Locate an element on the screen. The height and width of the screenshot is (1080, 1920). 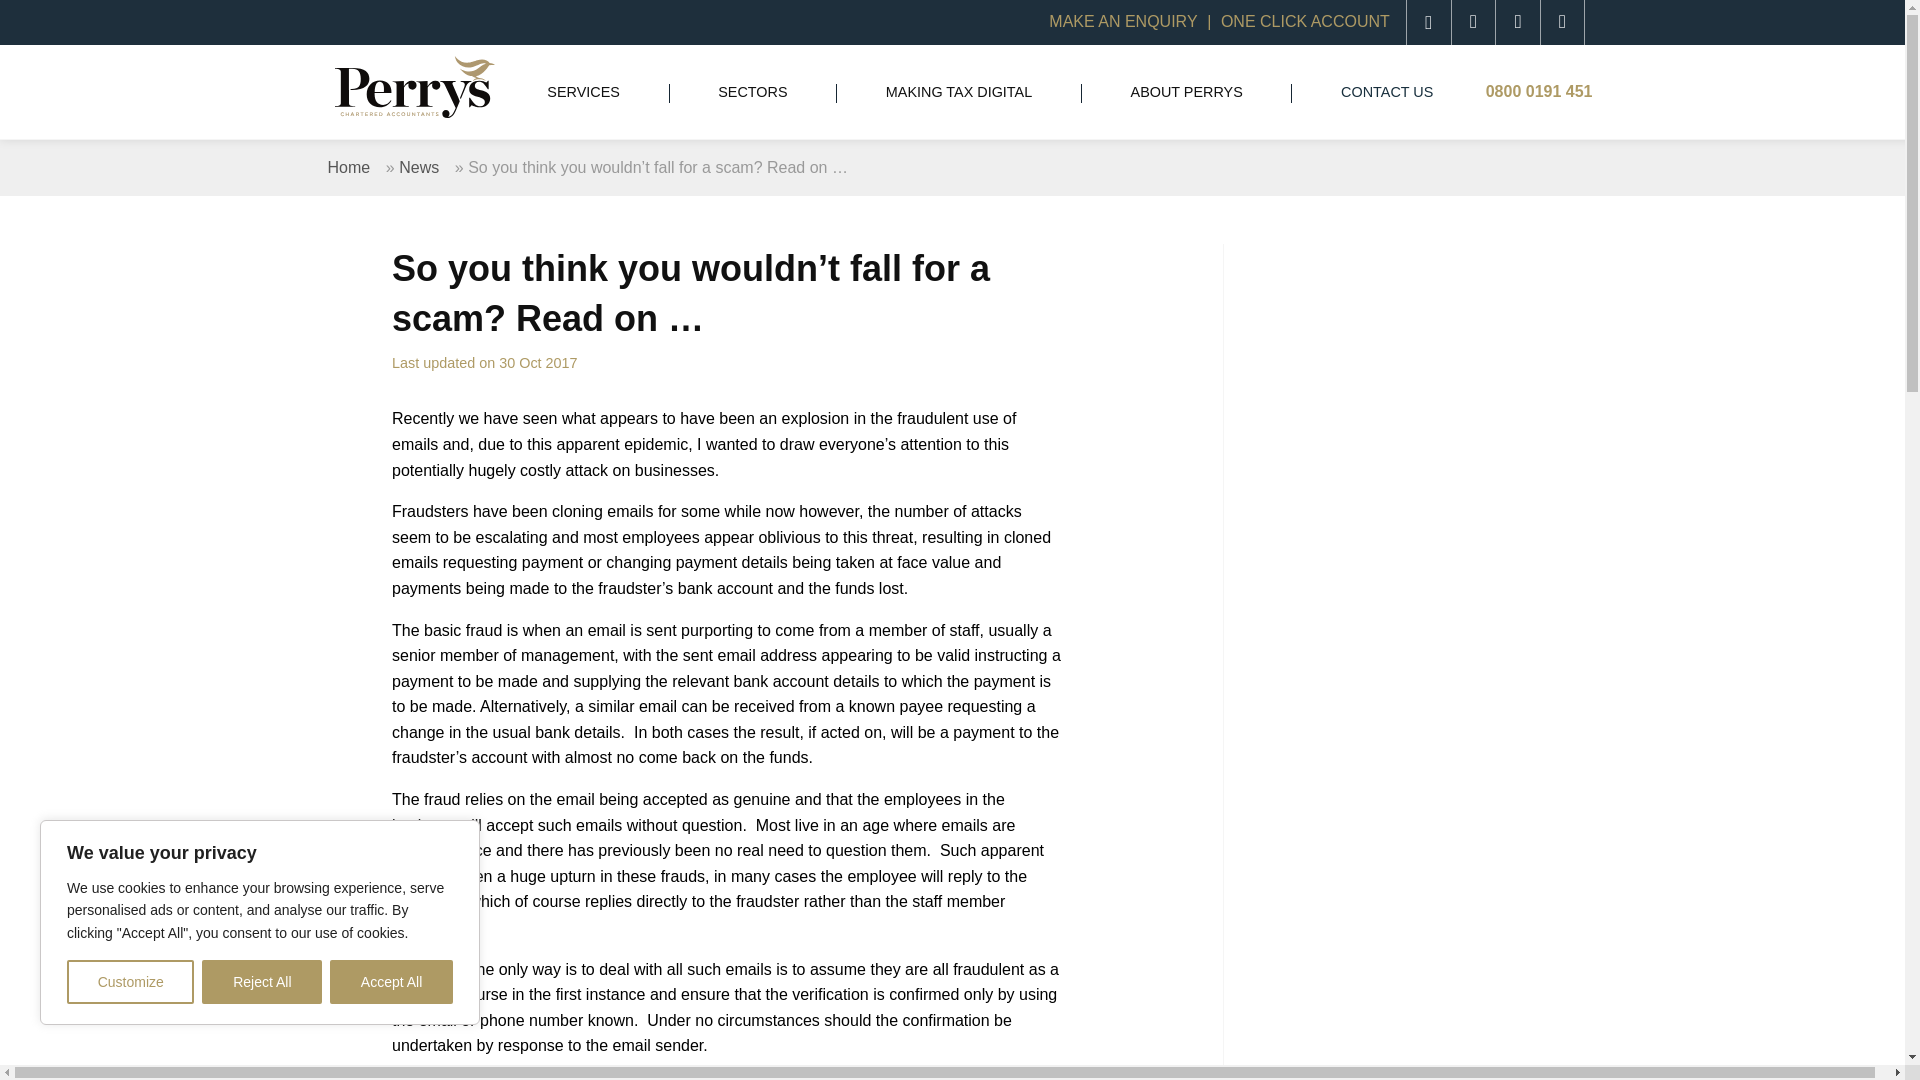
MAKE AN ENQUIRY is located at coordinates (1122, 21).